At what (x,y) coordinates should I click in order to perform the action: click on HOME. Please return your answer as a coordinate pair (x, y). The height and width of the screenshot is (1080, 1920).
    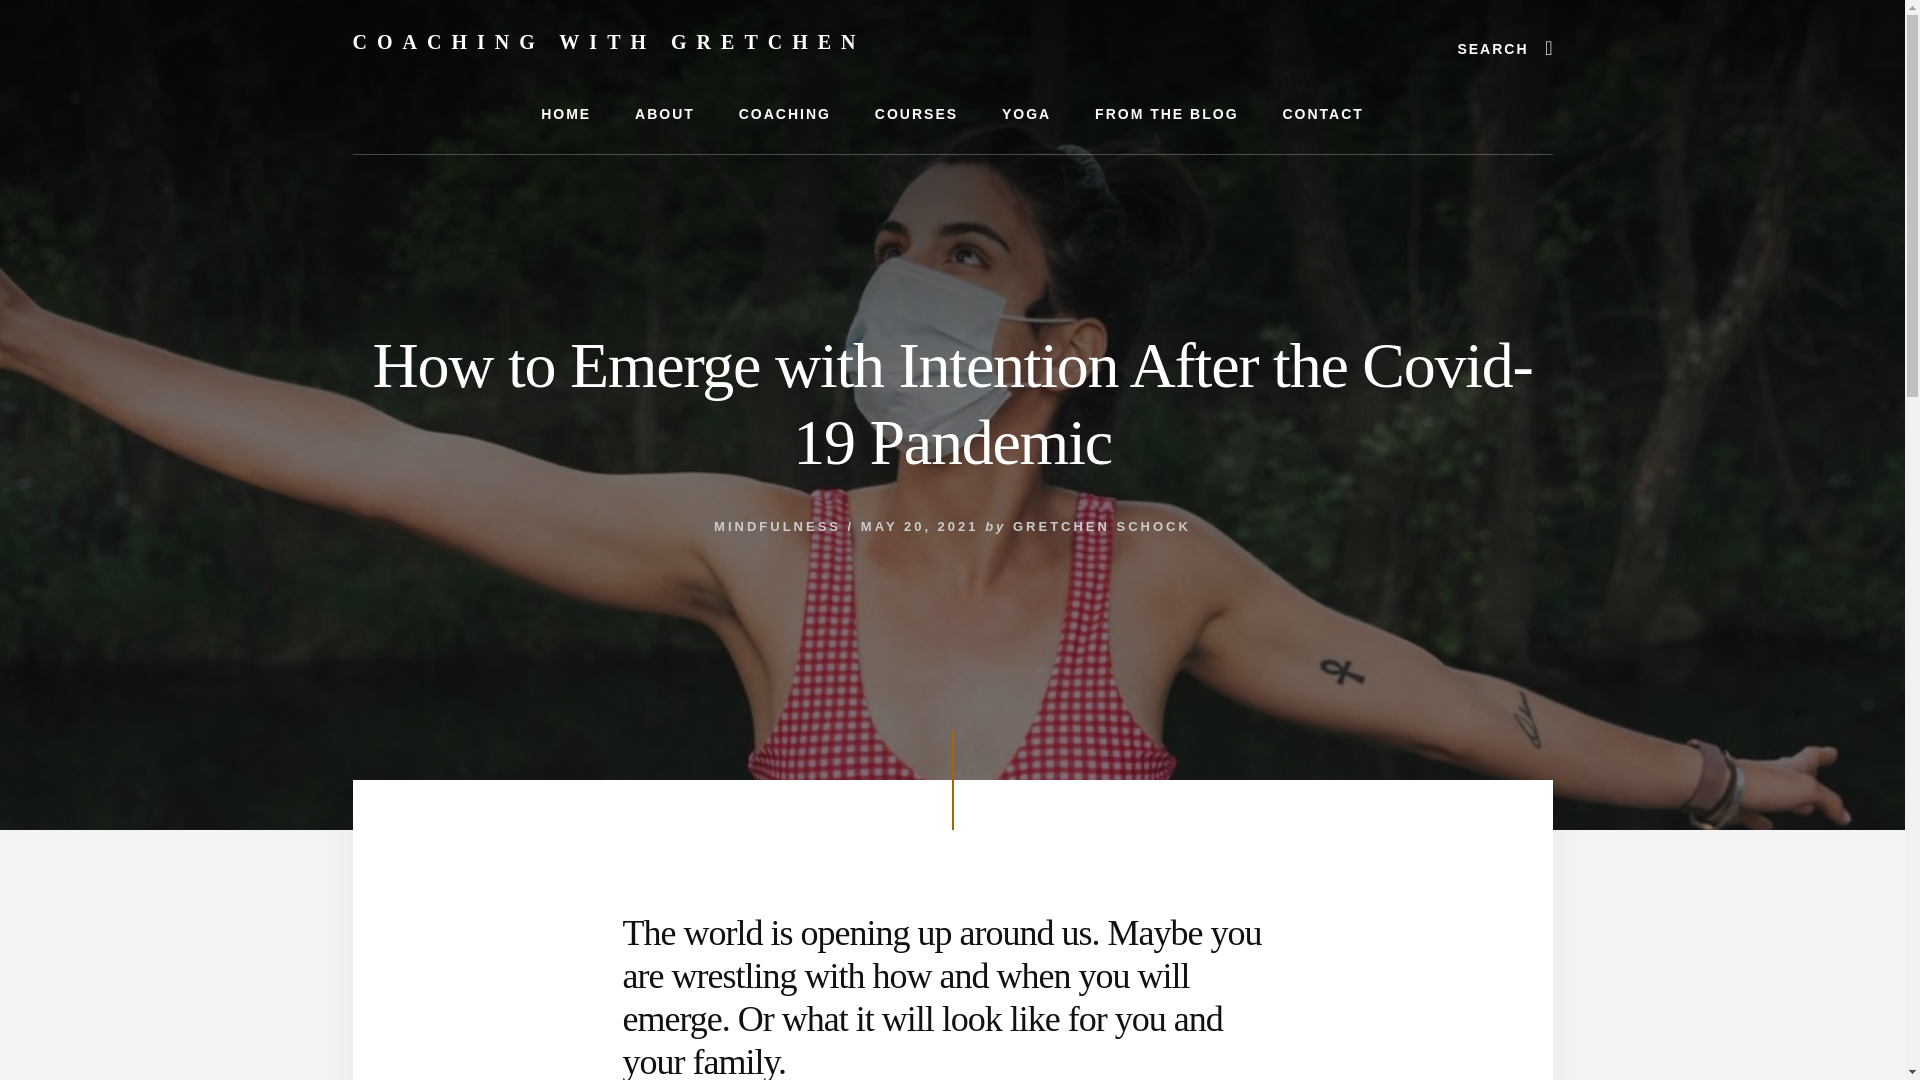
    Looking at the image, I should click on (565, 114).